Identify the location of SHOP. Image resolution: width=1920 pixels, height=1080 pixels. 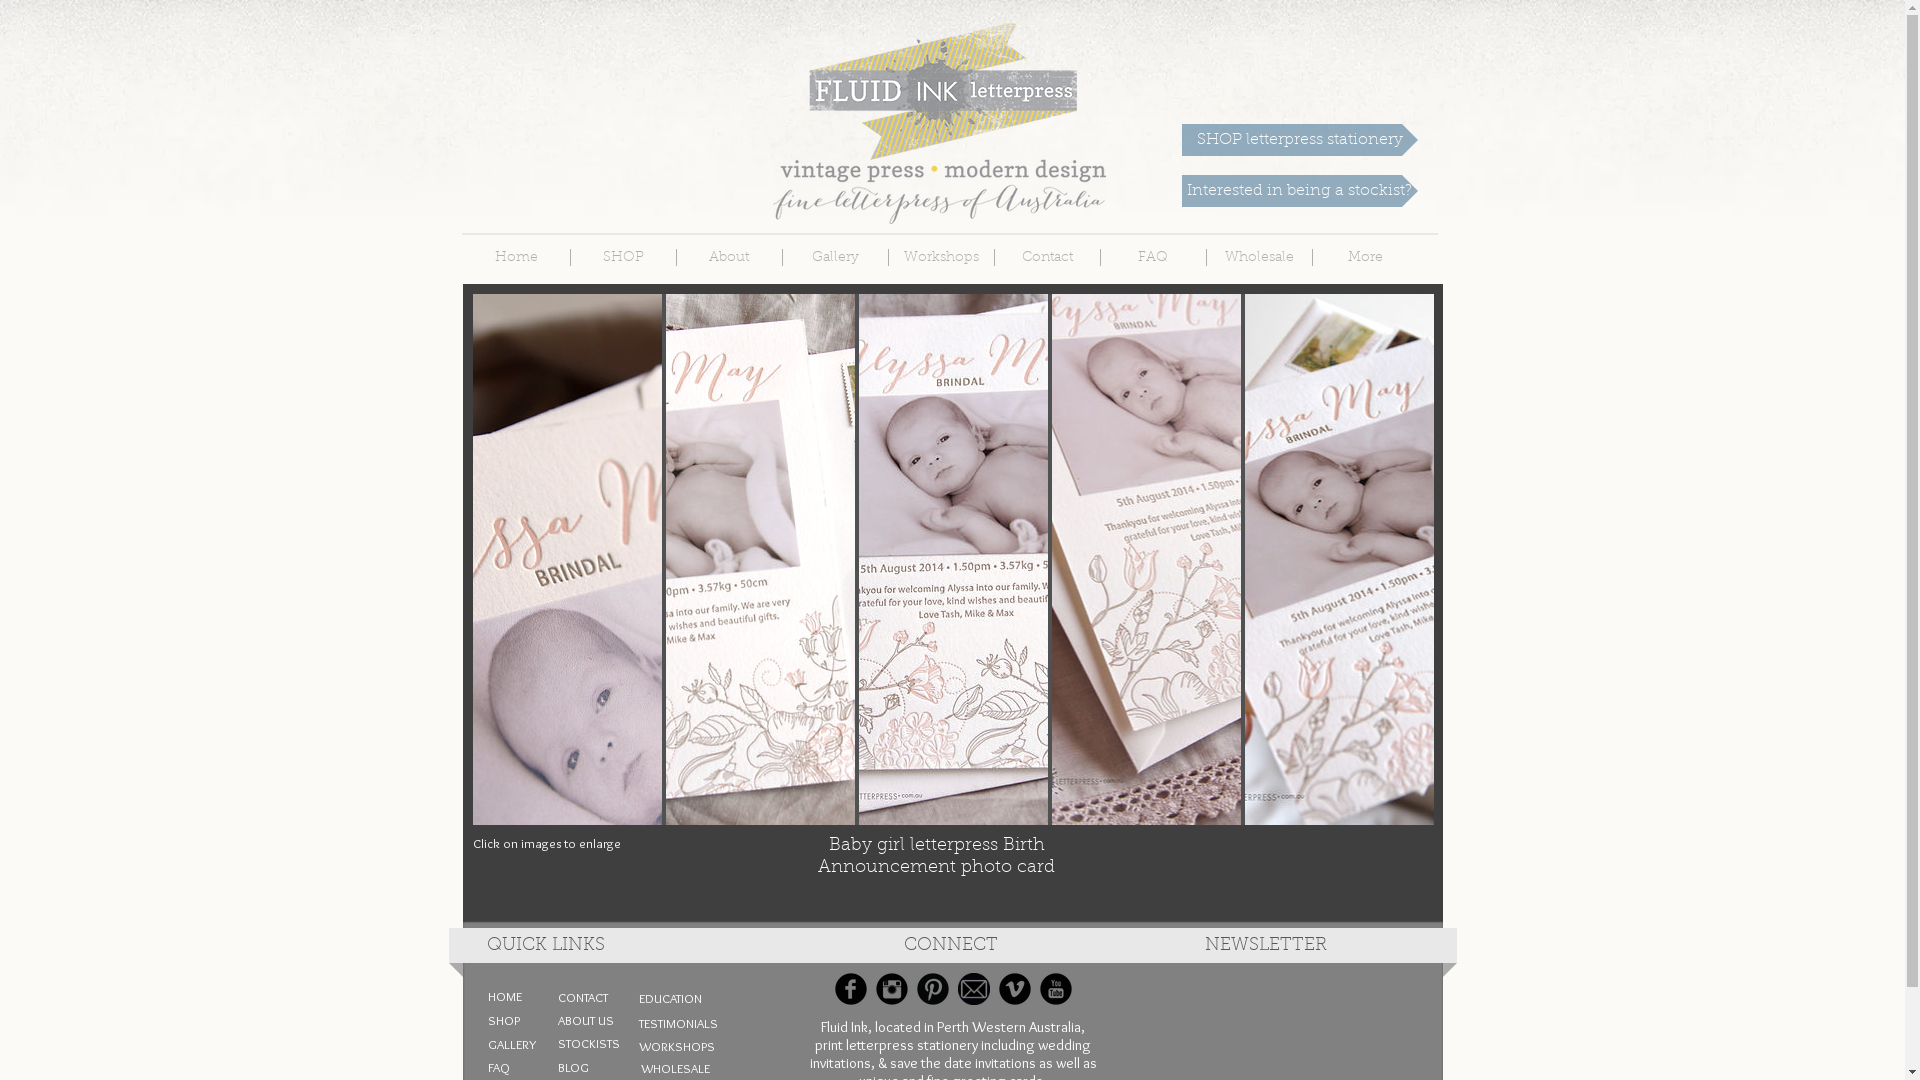
(510, 1020).